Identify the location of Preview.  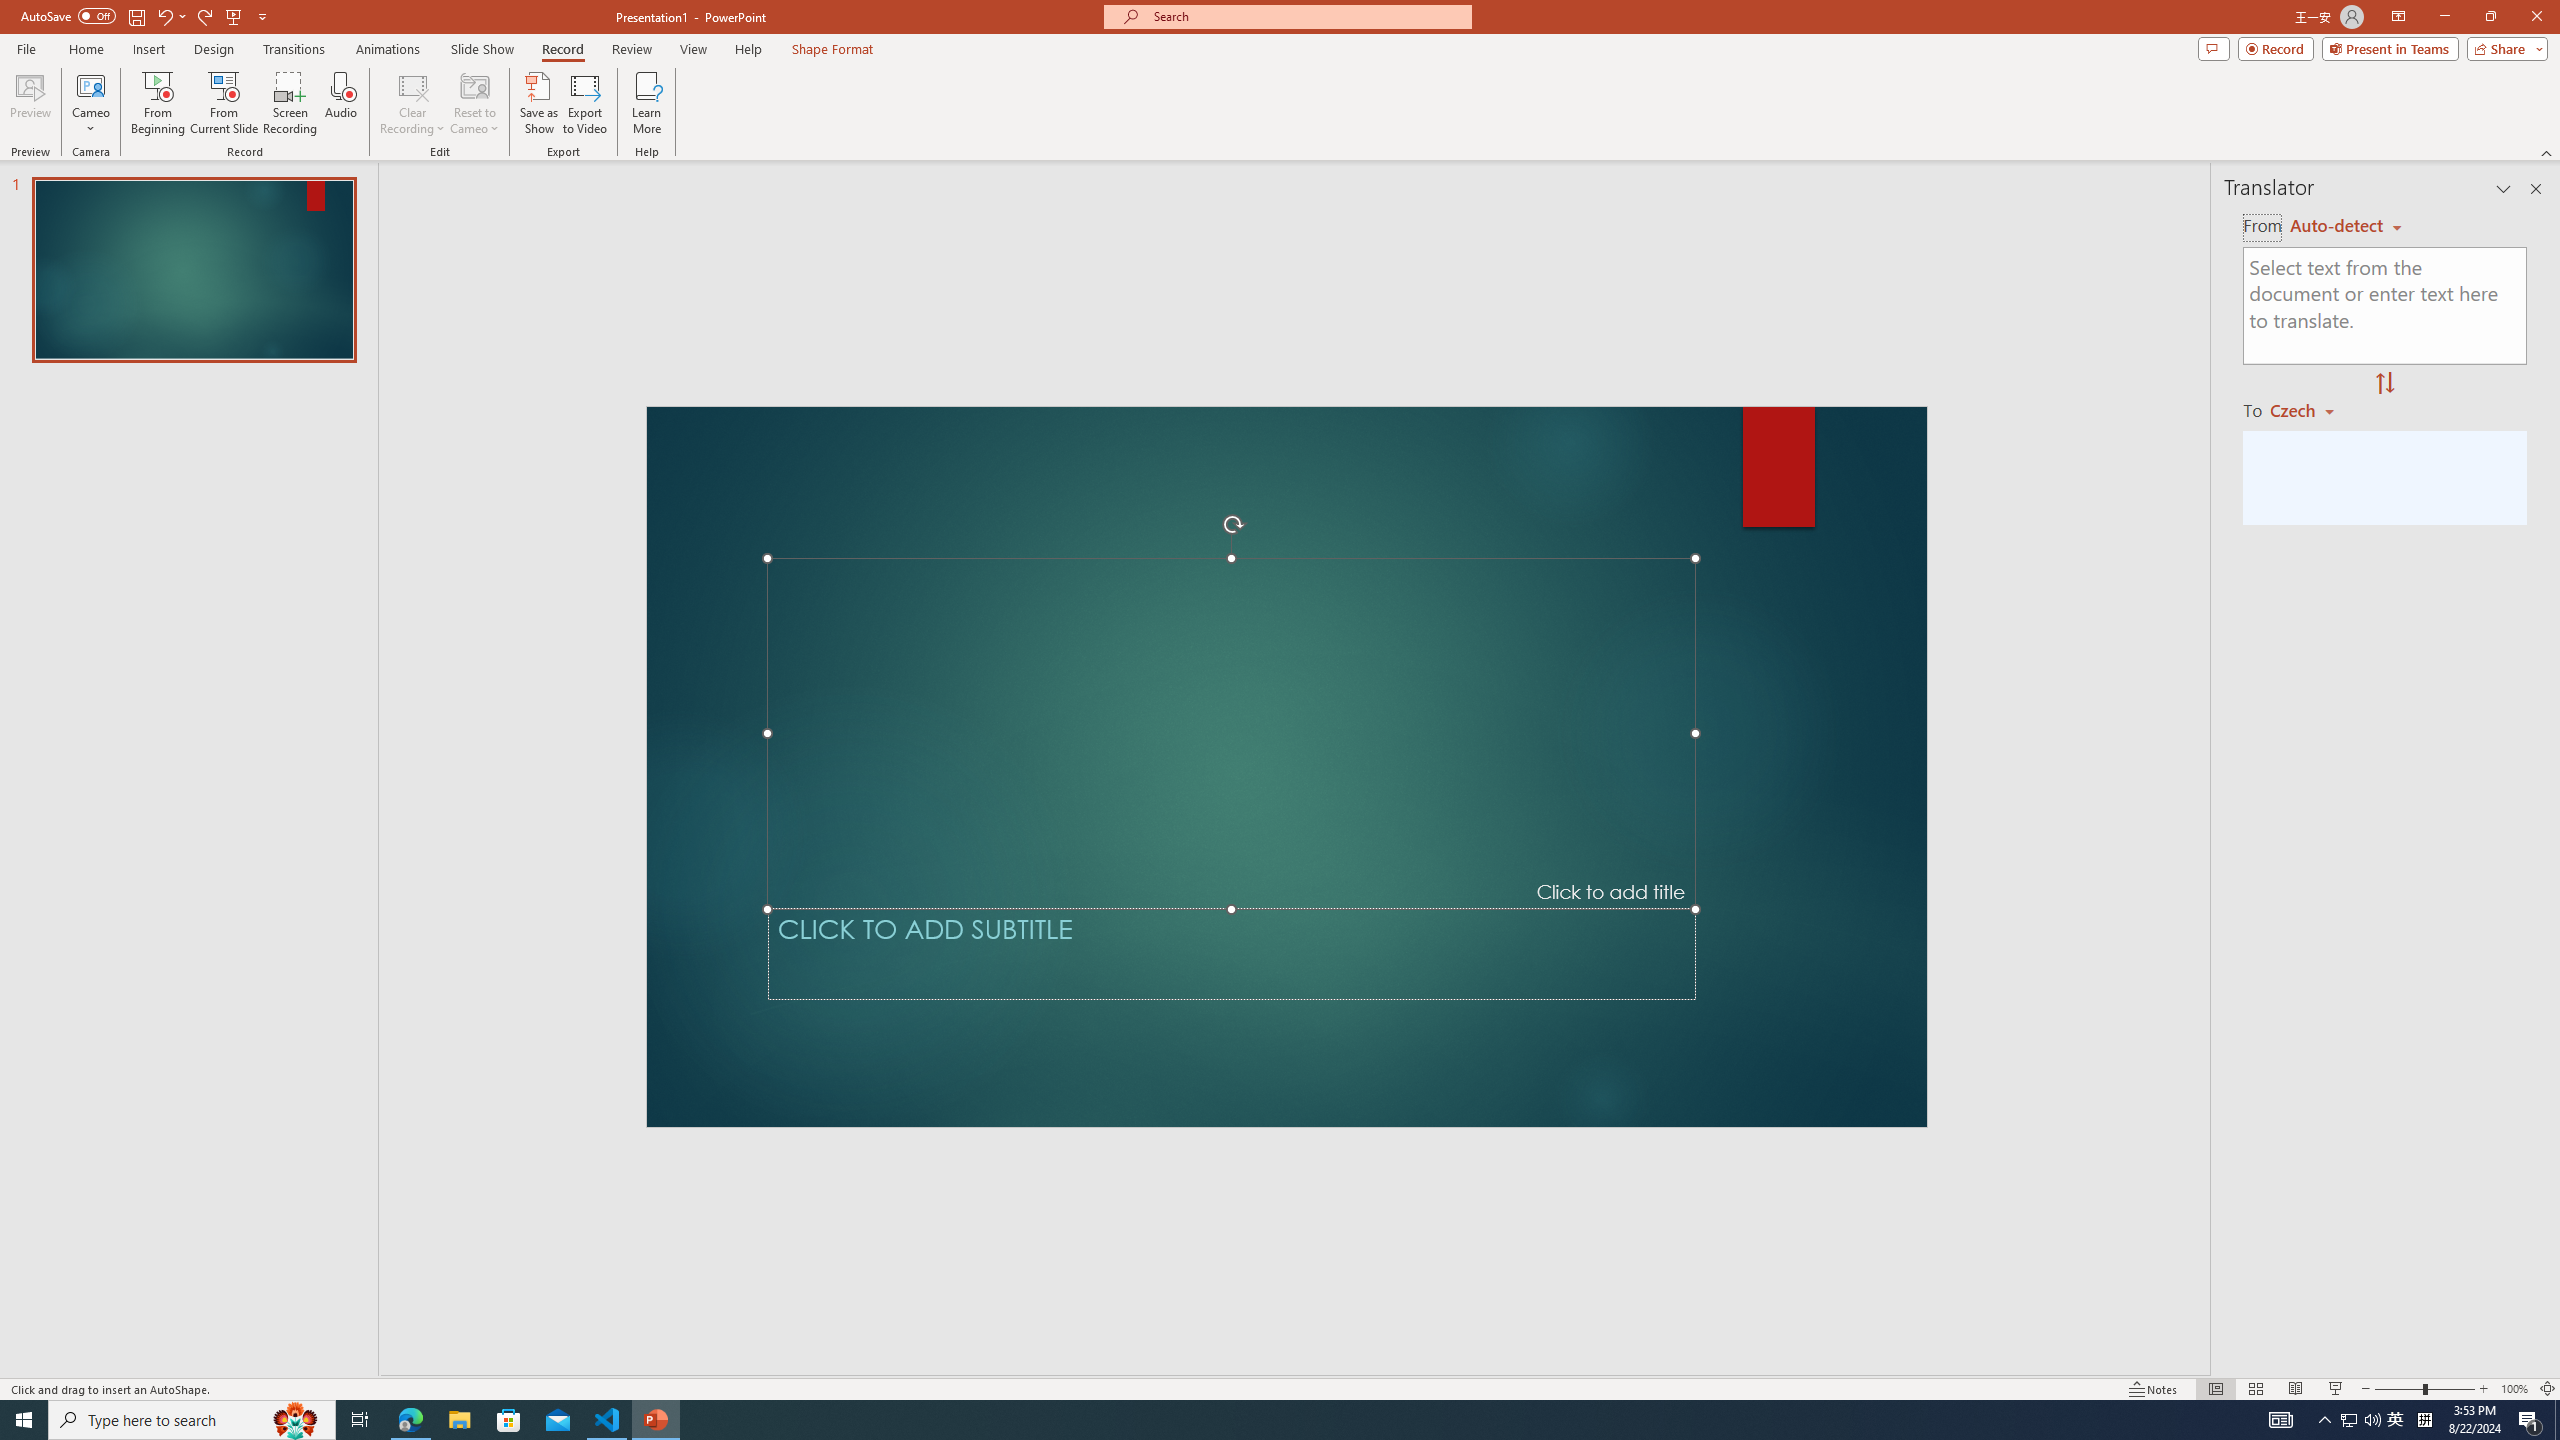
(30, 103).